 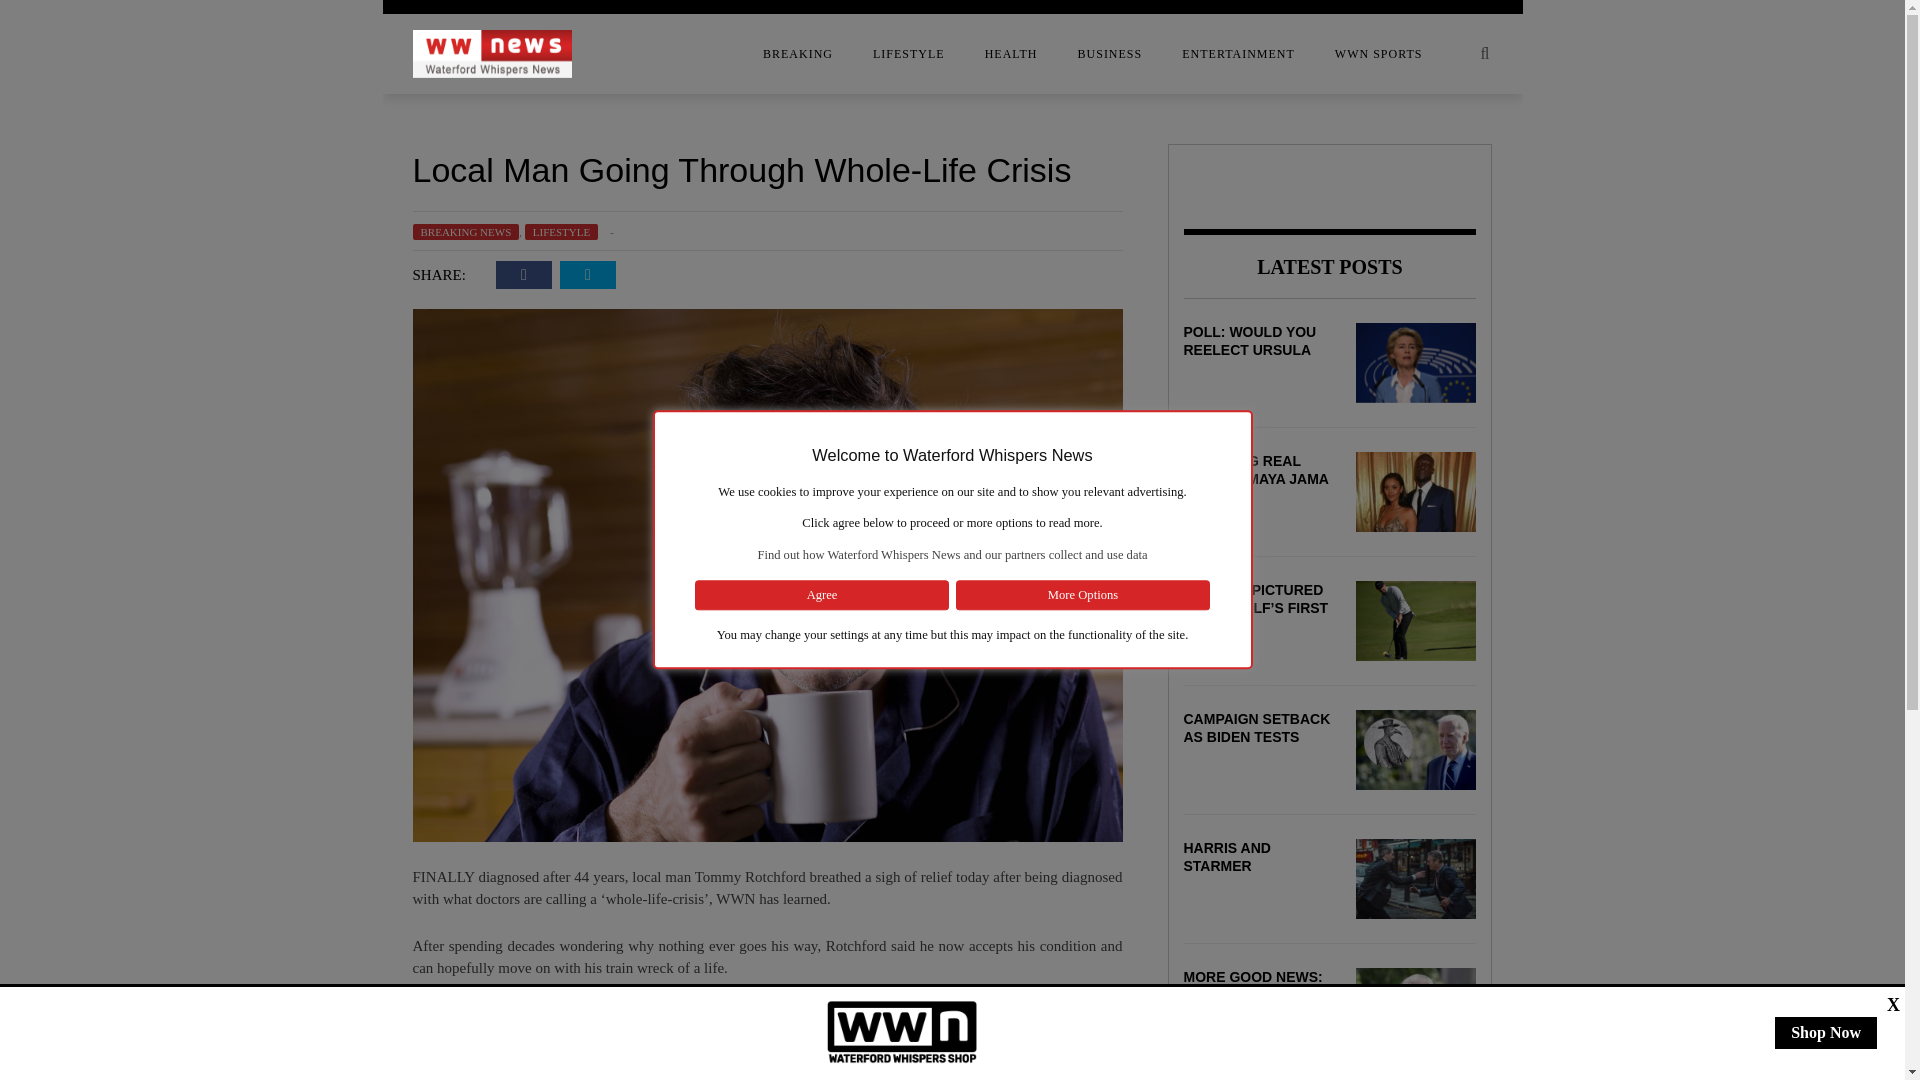 What do you see at coordinates (252, 193) in the screenshot?
I see `DISCLAIMER` at bounding box center [252, 193].